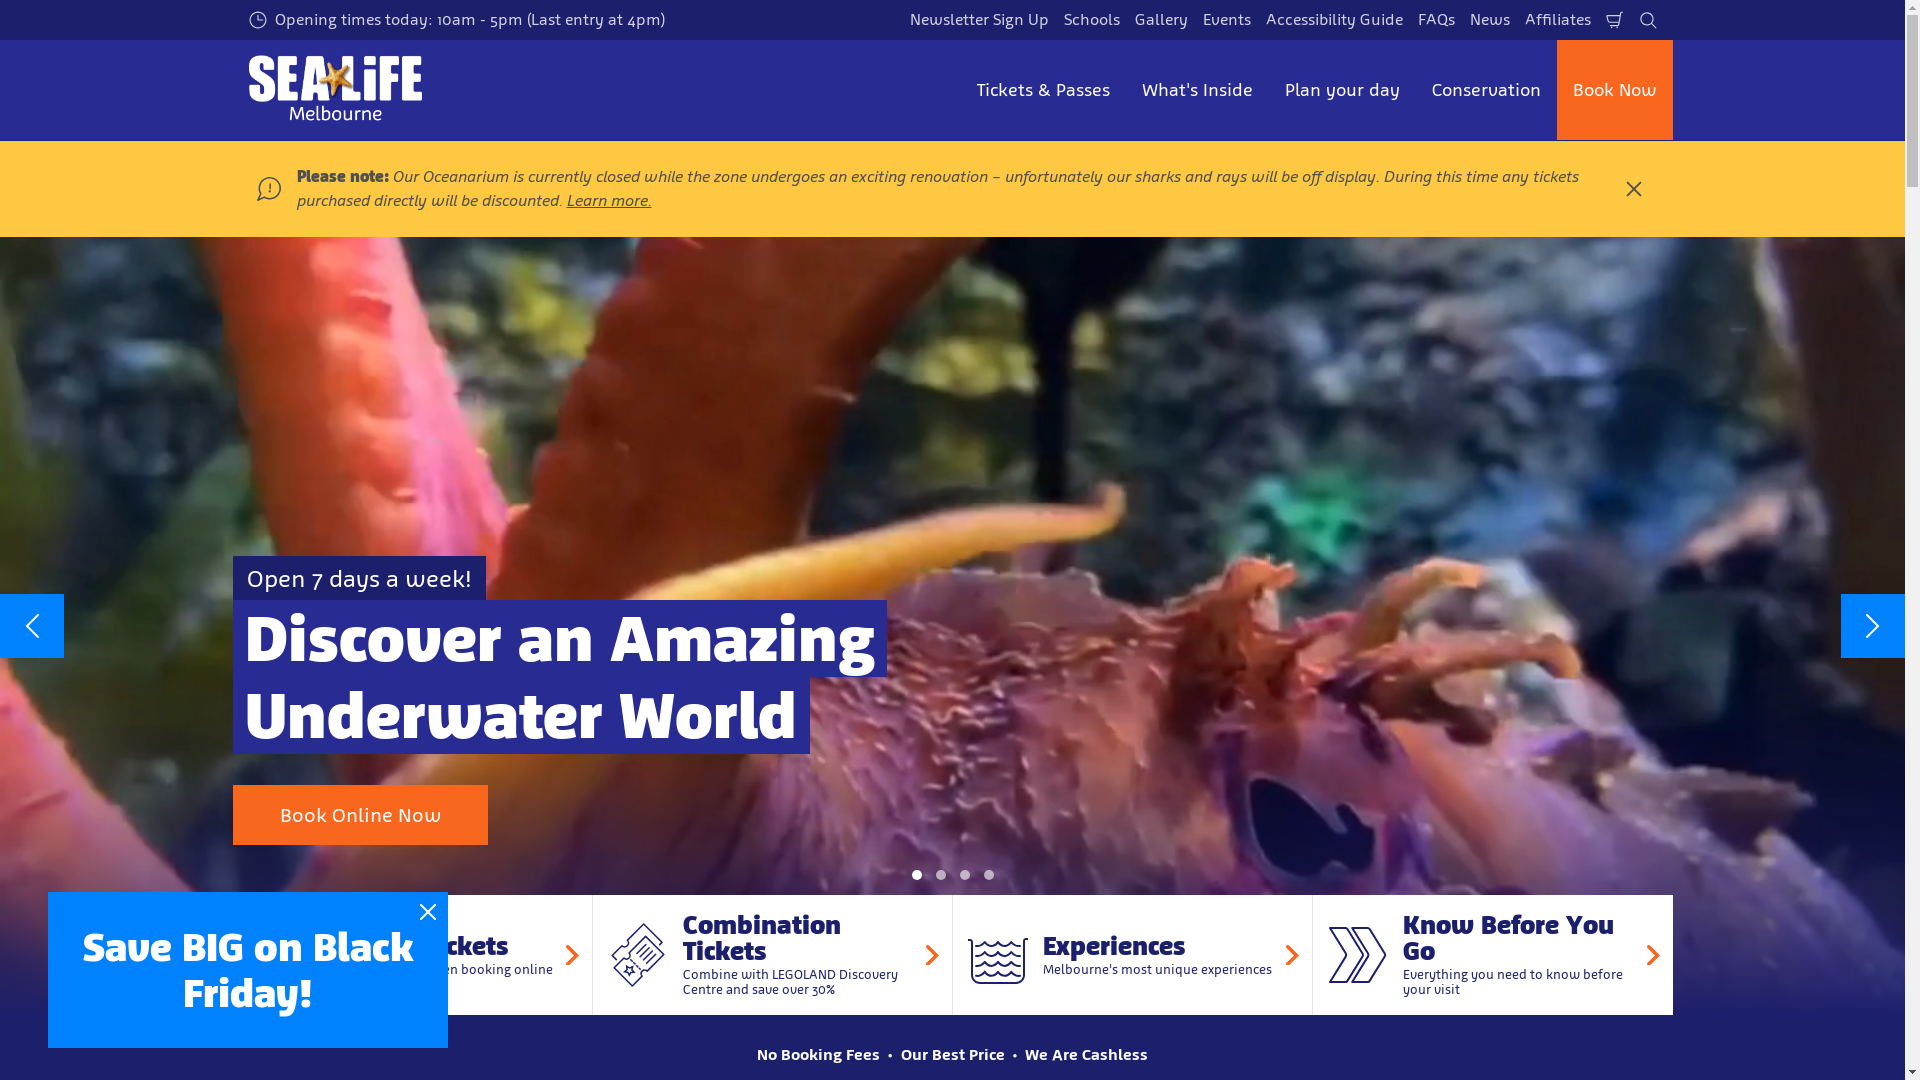 The height and width of the screenshot is (1080, 1920). What do you see at coordinates (1091, 20) in the screenshot?
I see `Schools` at bounding box center [1091, 20].